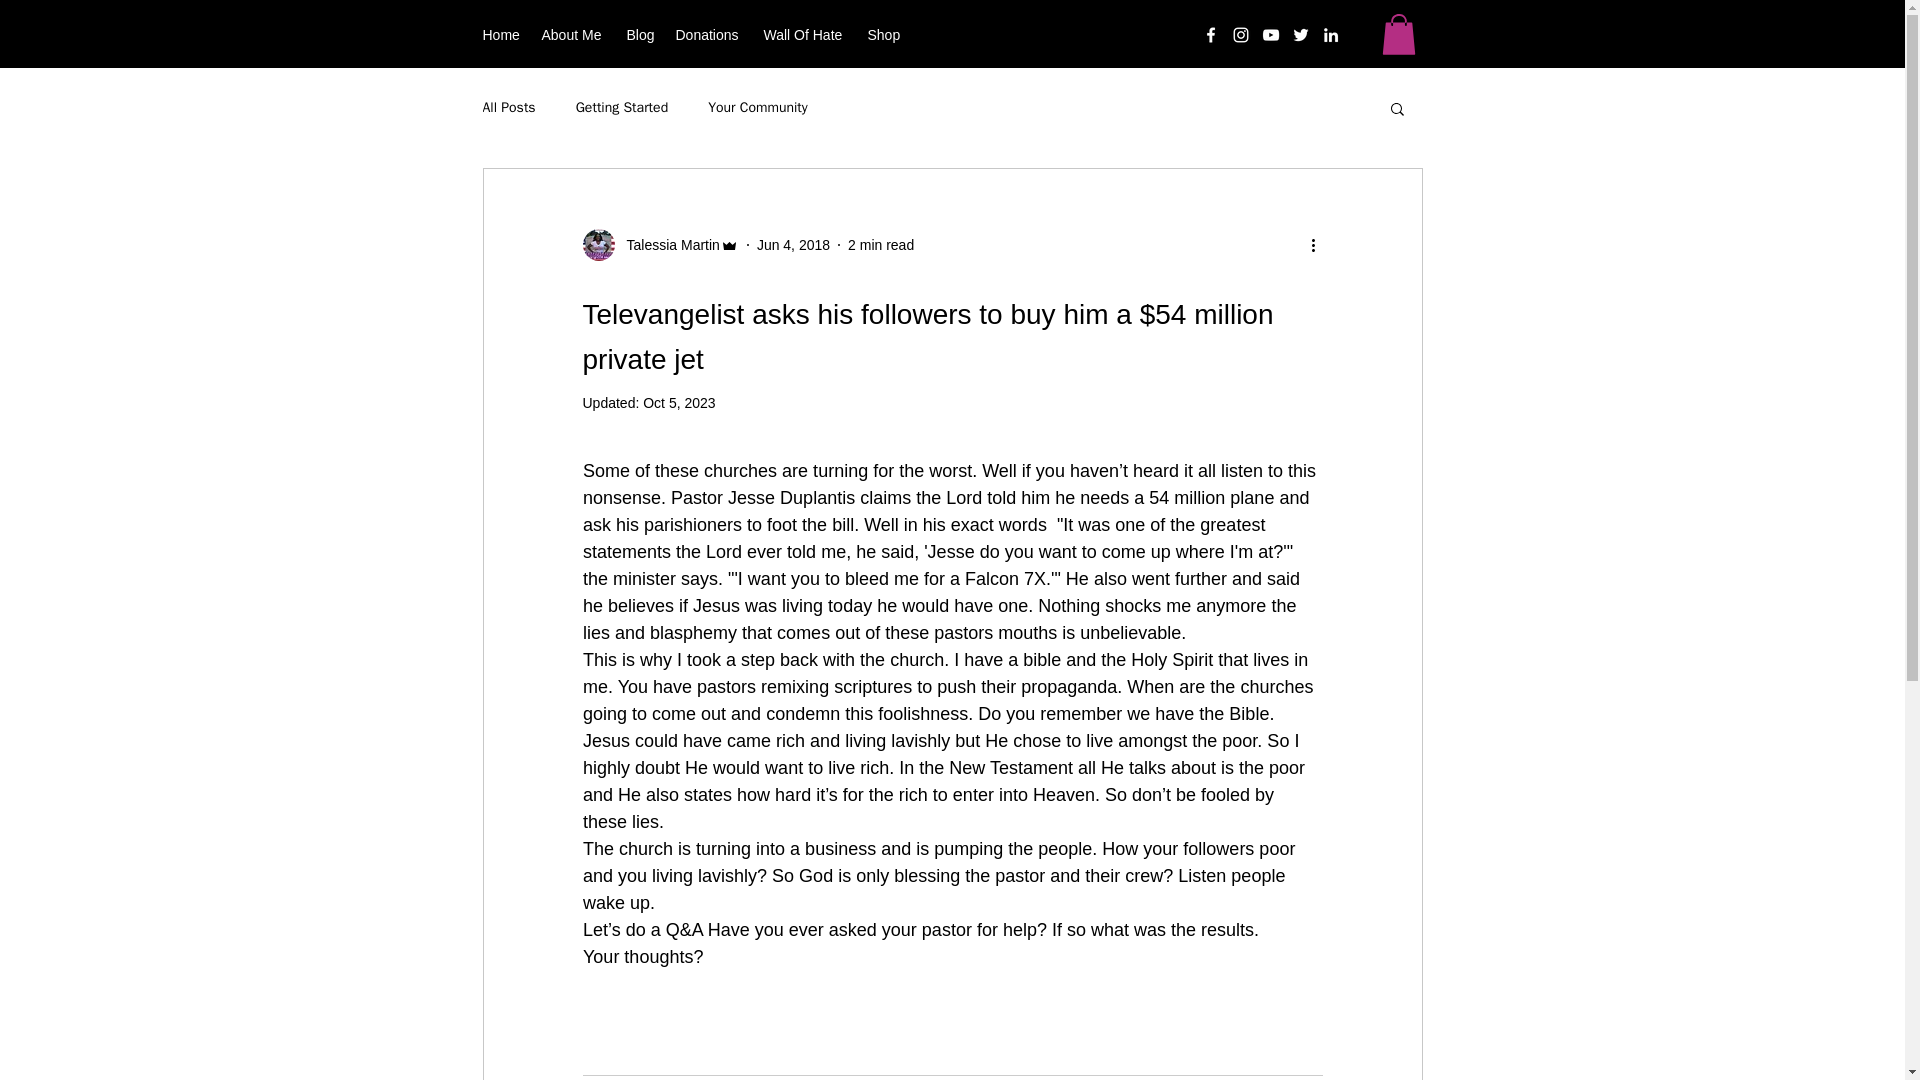 Image resolution: width=1920 pixels, height=1080 pixels. What do you see at coordinates (880, 244) in the screenshot?
I see `2 min read` at bounding box center [880, 244].